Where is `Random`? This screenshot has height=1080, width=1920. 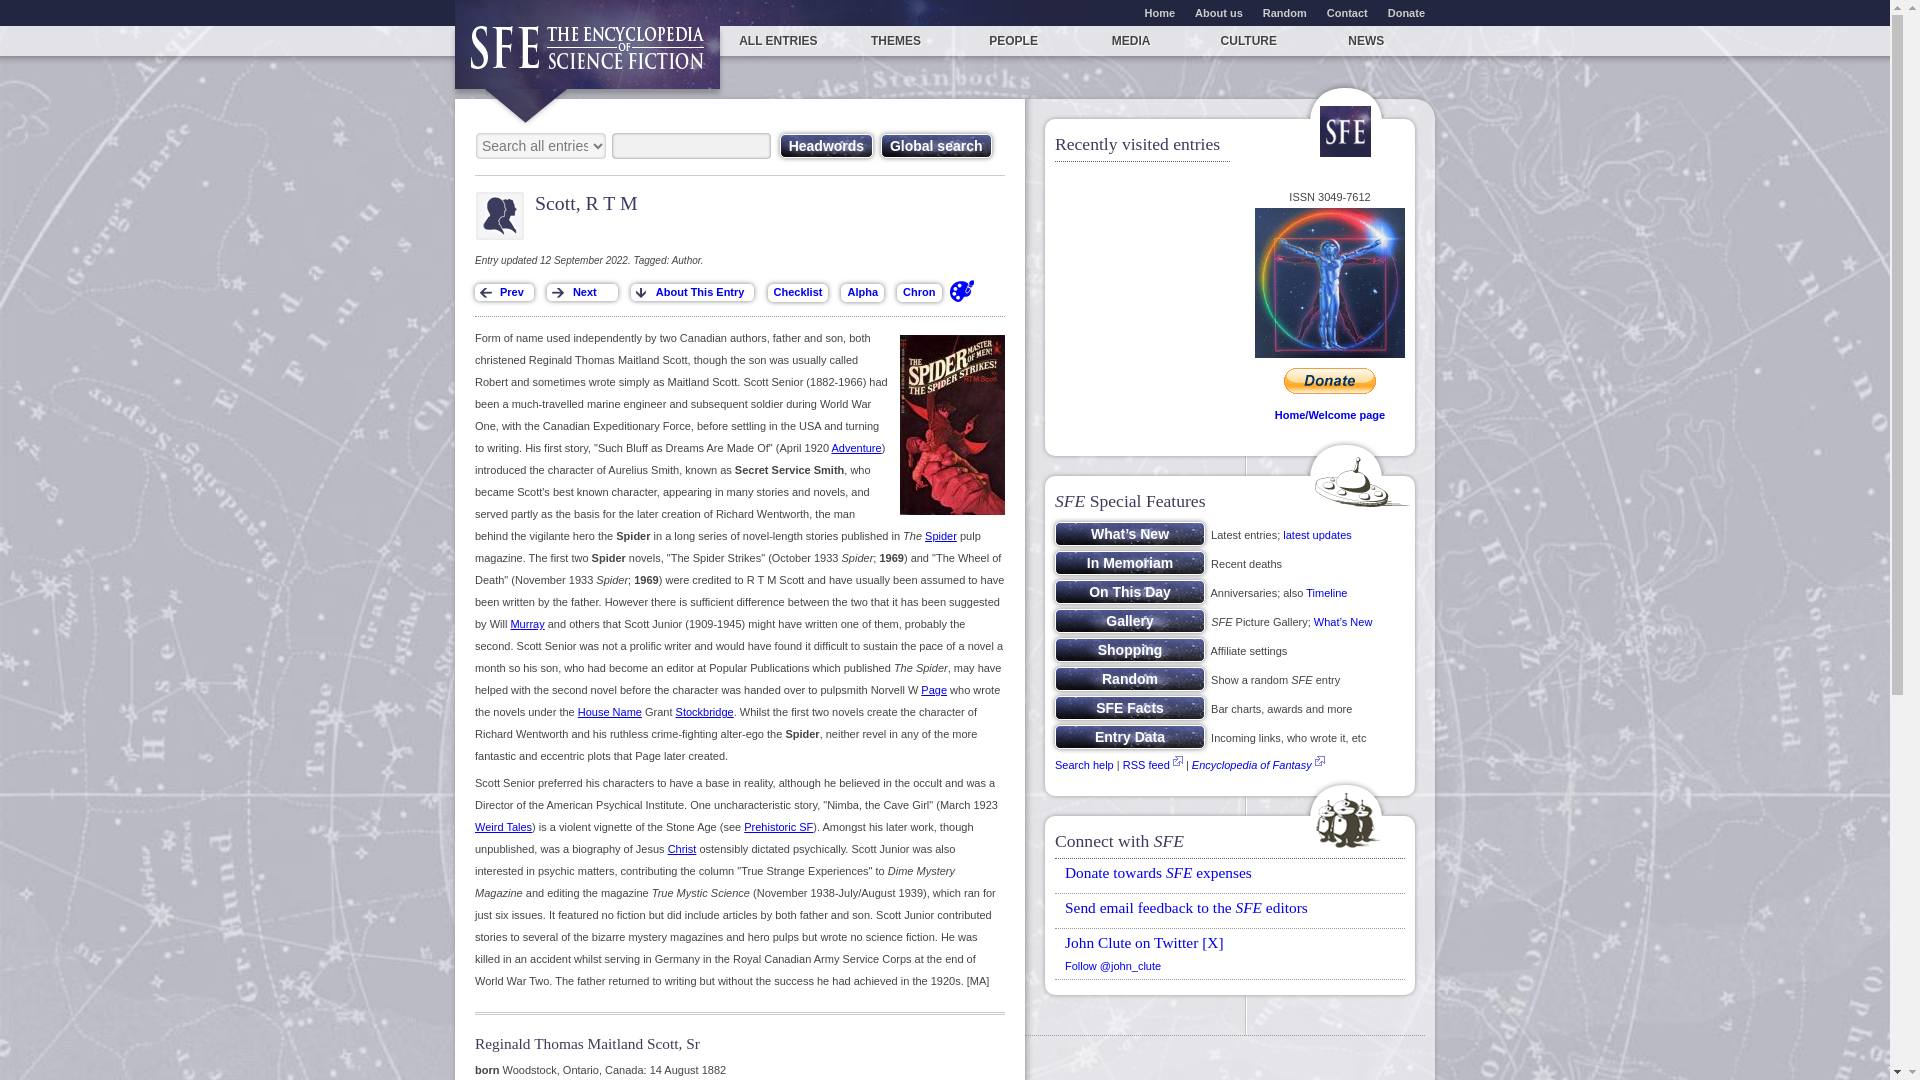
Random is located at coordinates (1285, 12).